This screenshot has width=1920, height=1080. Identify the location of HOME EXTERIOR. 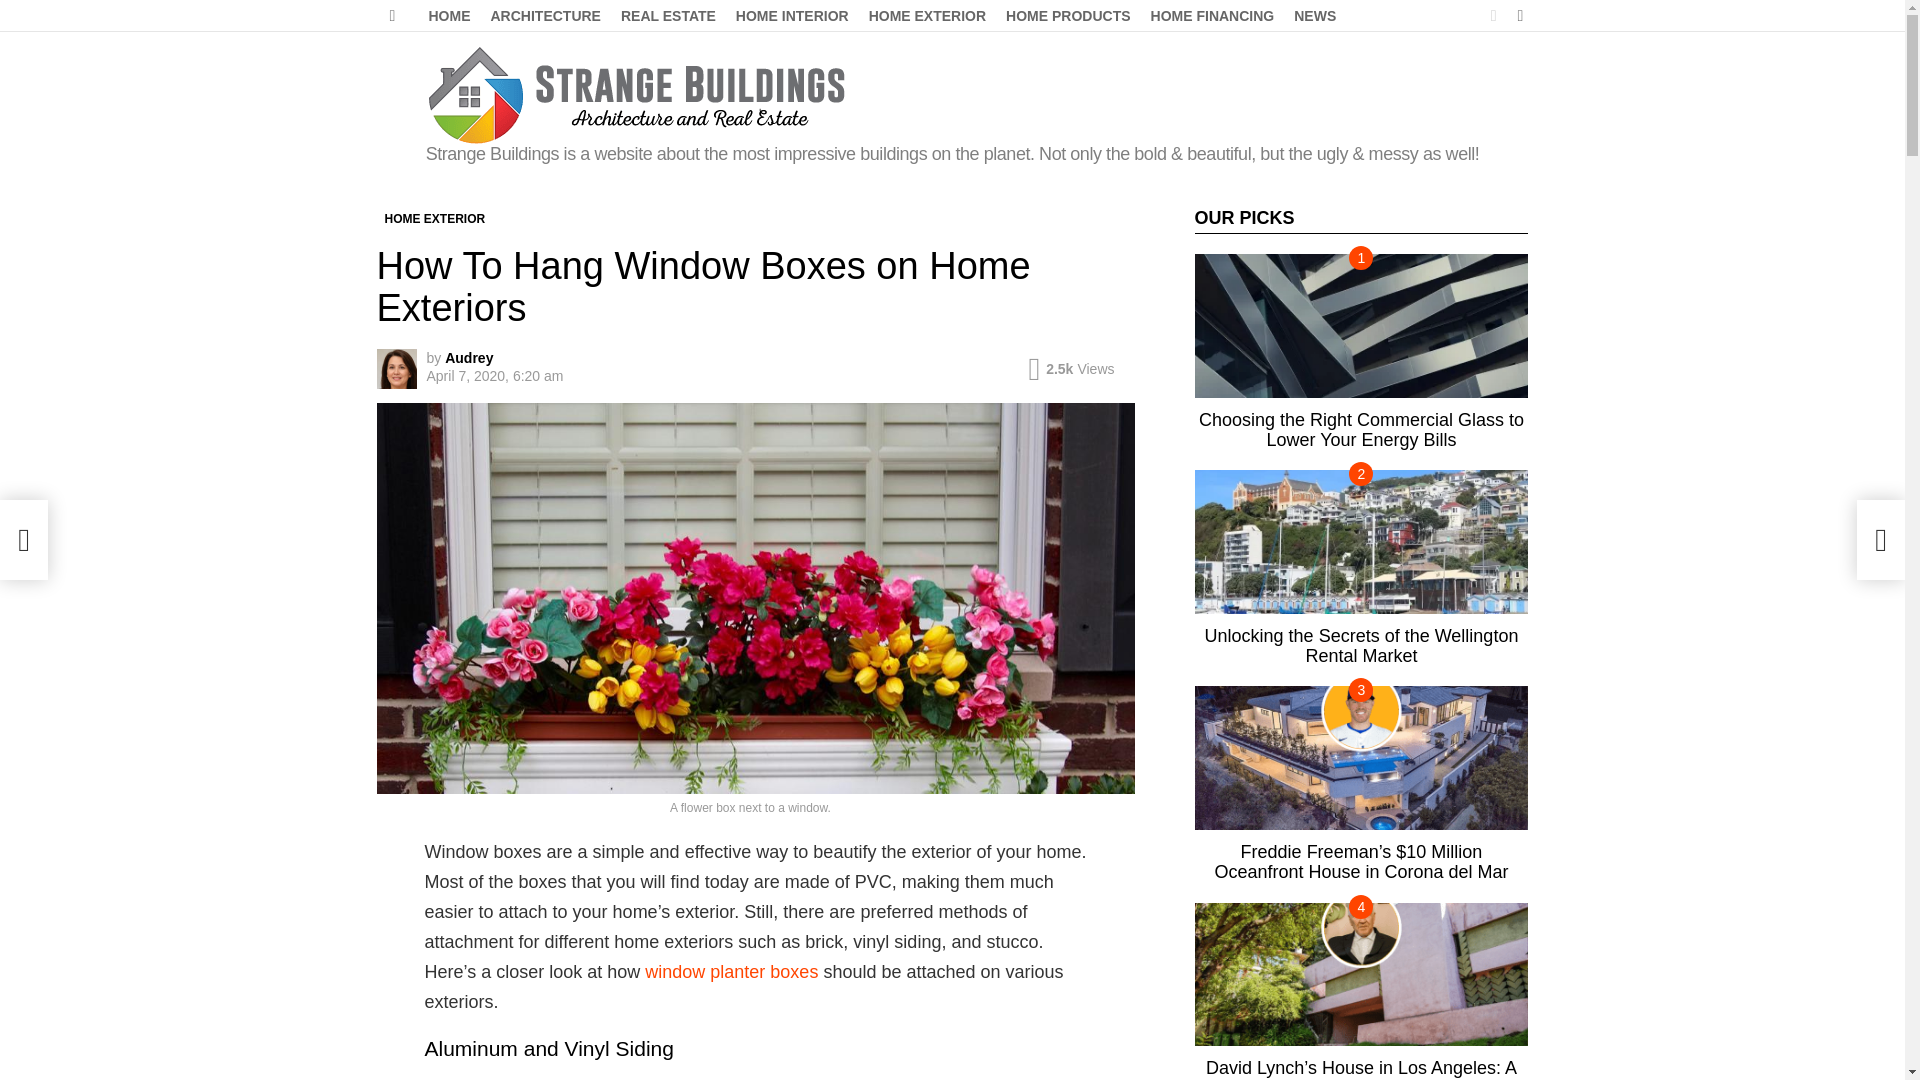
(434, 218).